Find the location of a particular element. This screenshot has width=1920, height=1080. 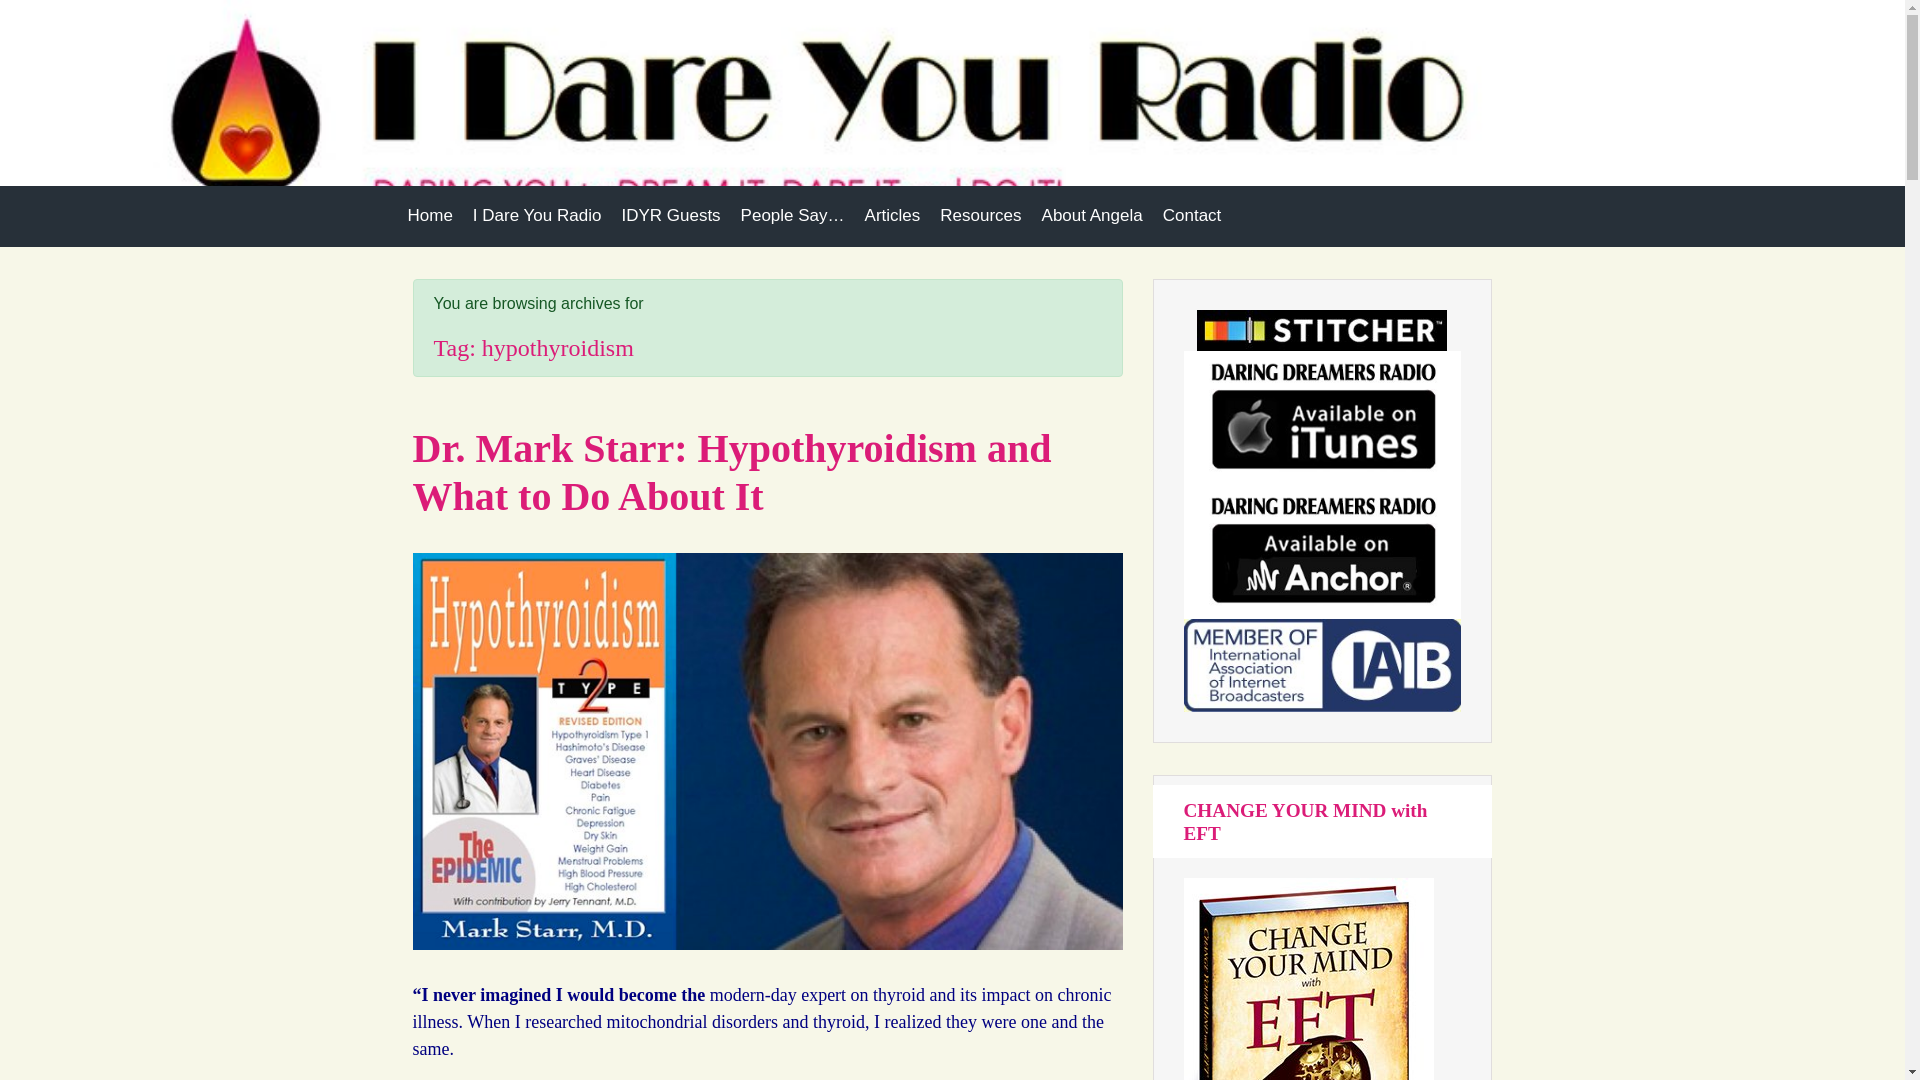

IDYR Guests is located at coordinates (670, 216).